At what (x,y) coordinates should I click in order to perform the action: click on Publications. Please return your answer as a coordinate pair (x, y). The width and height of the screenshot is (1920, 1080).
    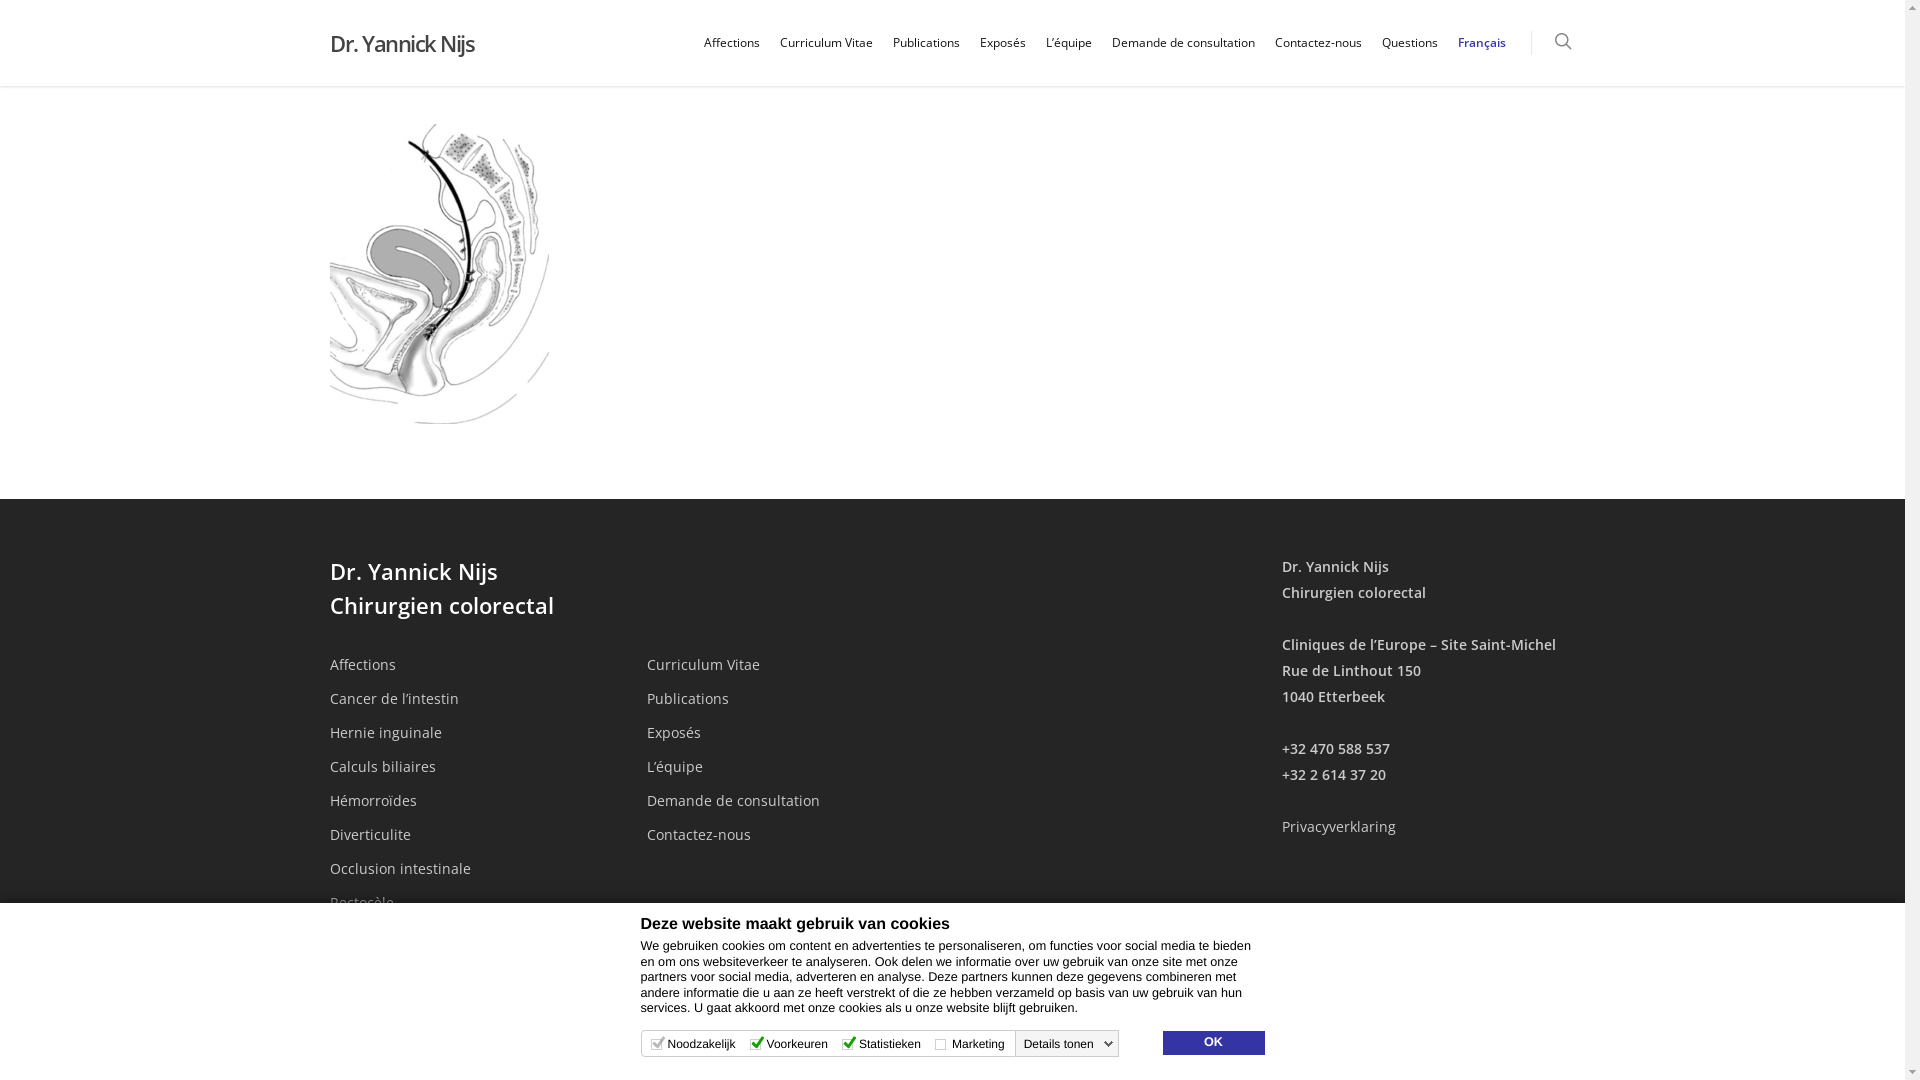
    Looking at the image, I should click on (926, 57).